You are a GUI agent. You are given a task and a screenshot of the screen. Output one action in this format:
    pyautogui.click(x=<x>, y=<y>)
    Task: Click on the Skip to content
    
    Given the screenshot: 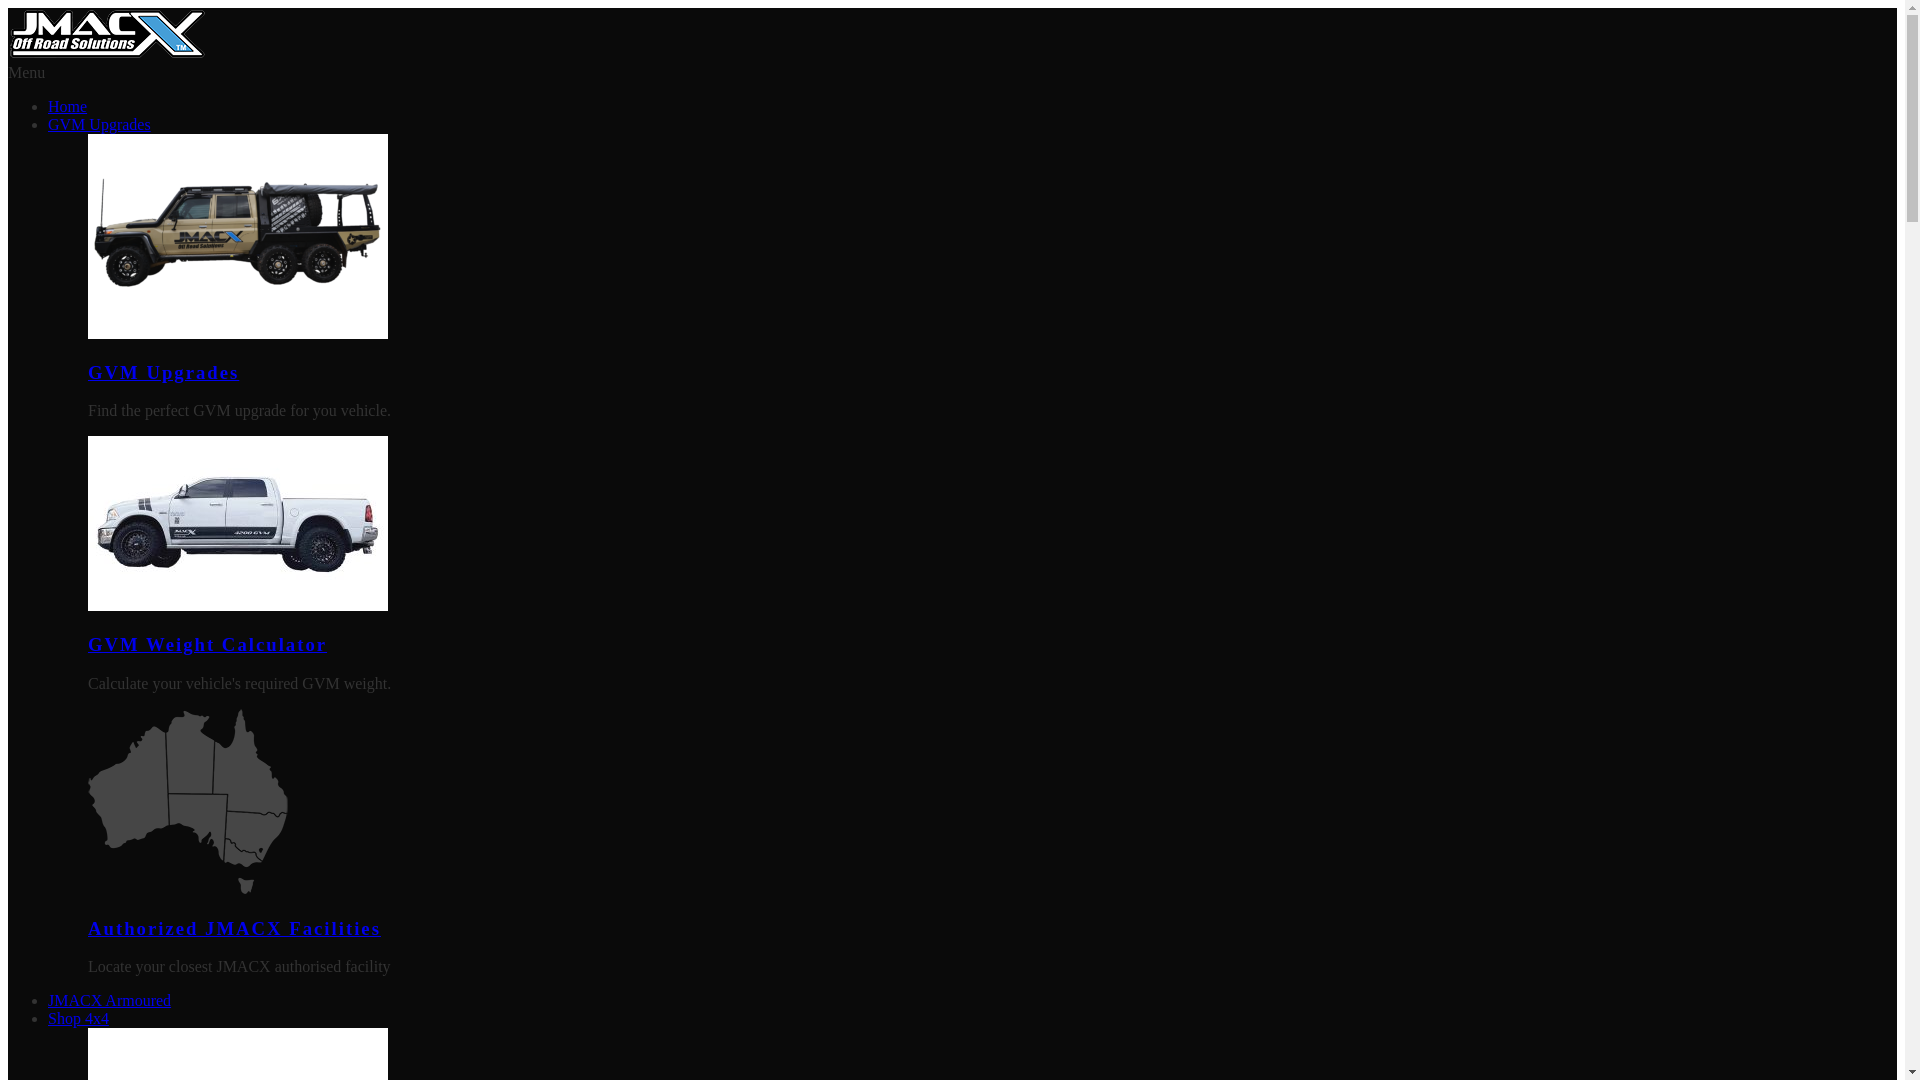 What is the action you would take?
    pyautogui.click(x=8, y=8)
    